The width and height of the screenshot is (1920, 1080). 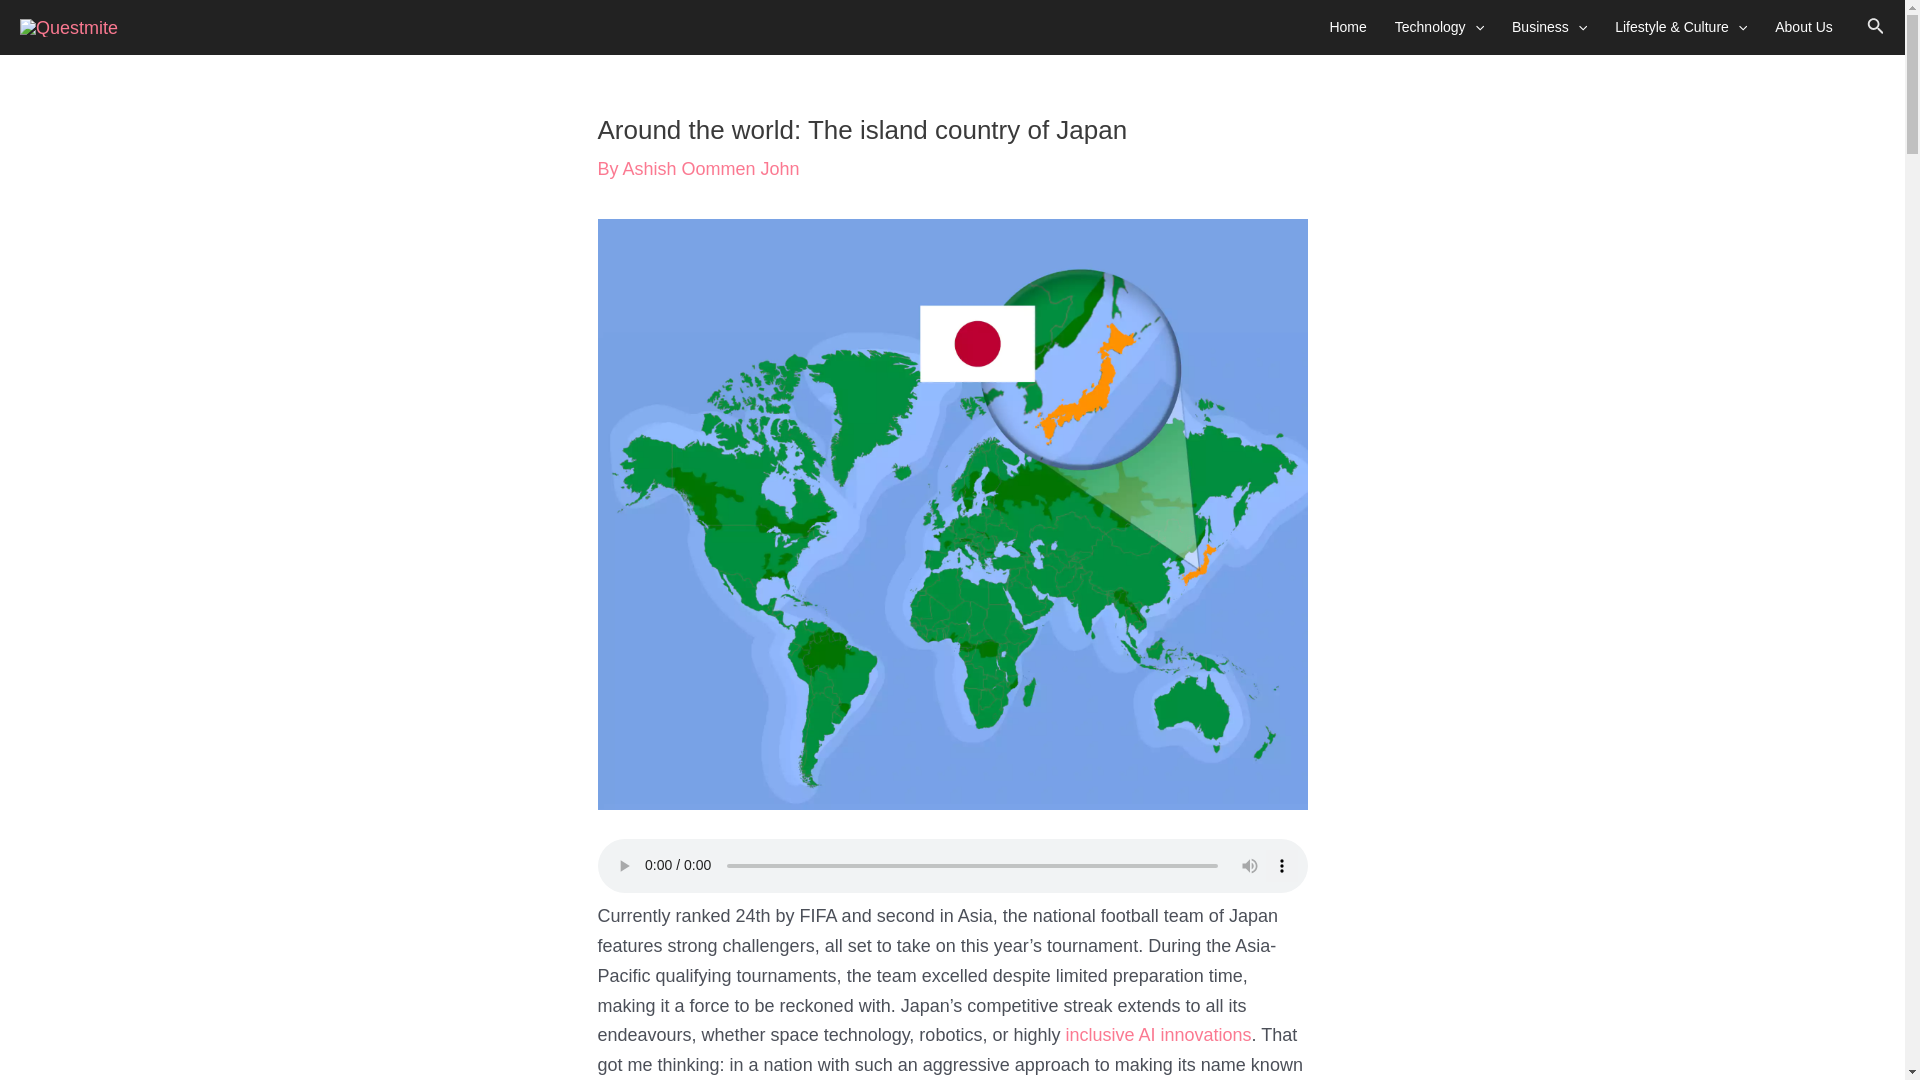 What do you see at coordinates (1549, 28) in the screenshot?
I see `Business` at bounding box center [1549, 28].